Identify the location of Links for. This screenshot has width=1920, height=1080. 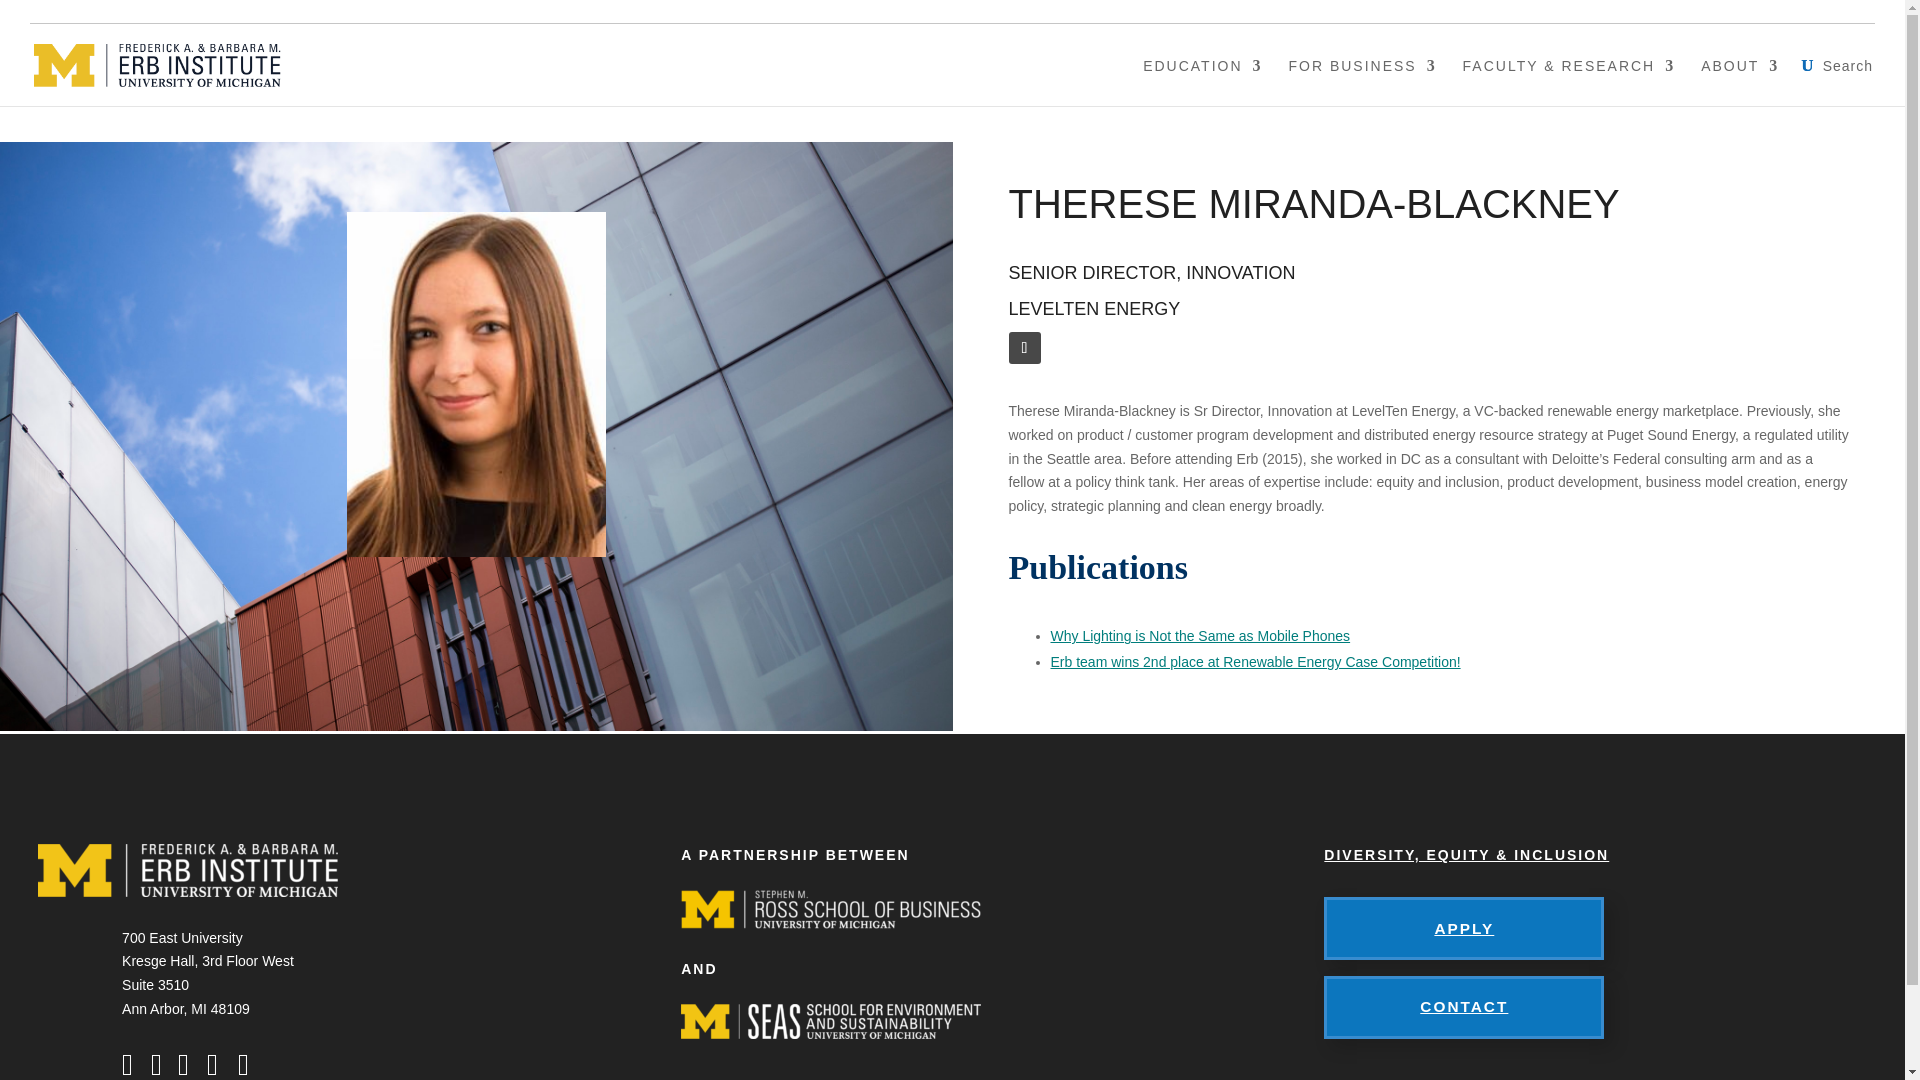
(1829, 11).